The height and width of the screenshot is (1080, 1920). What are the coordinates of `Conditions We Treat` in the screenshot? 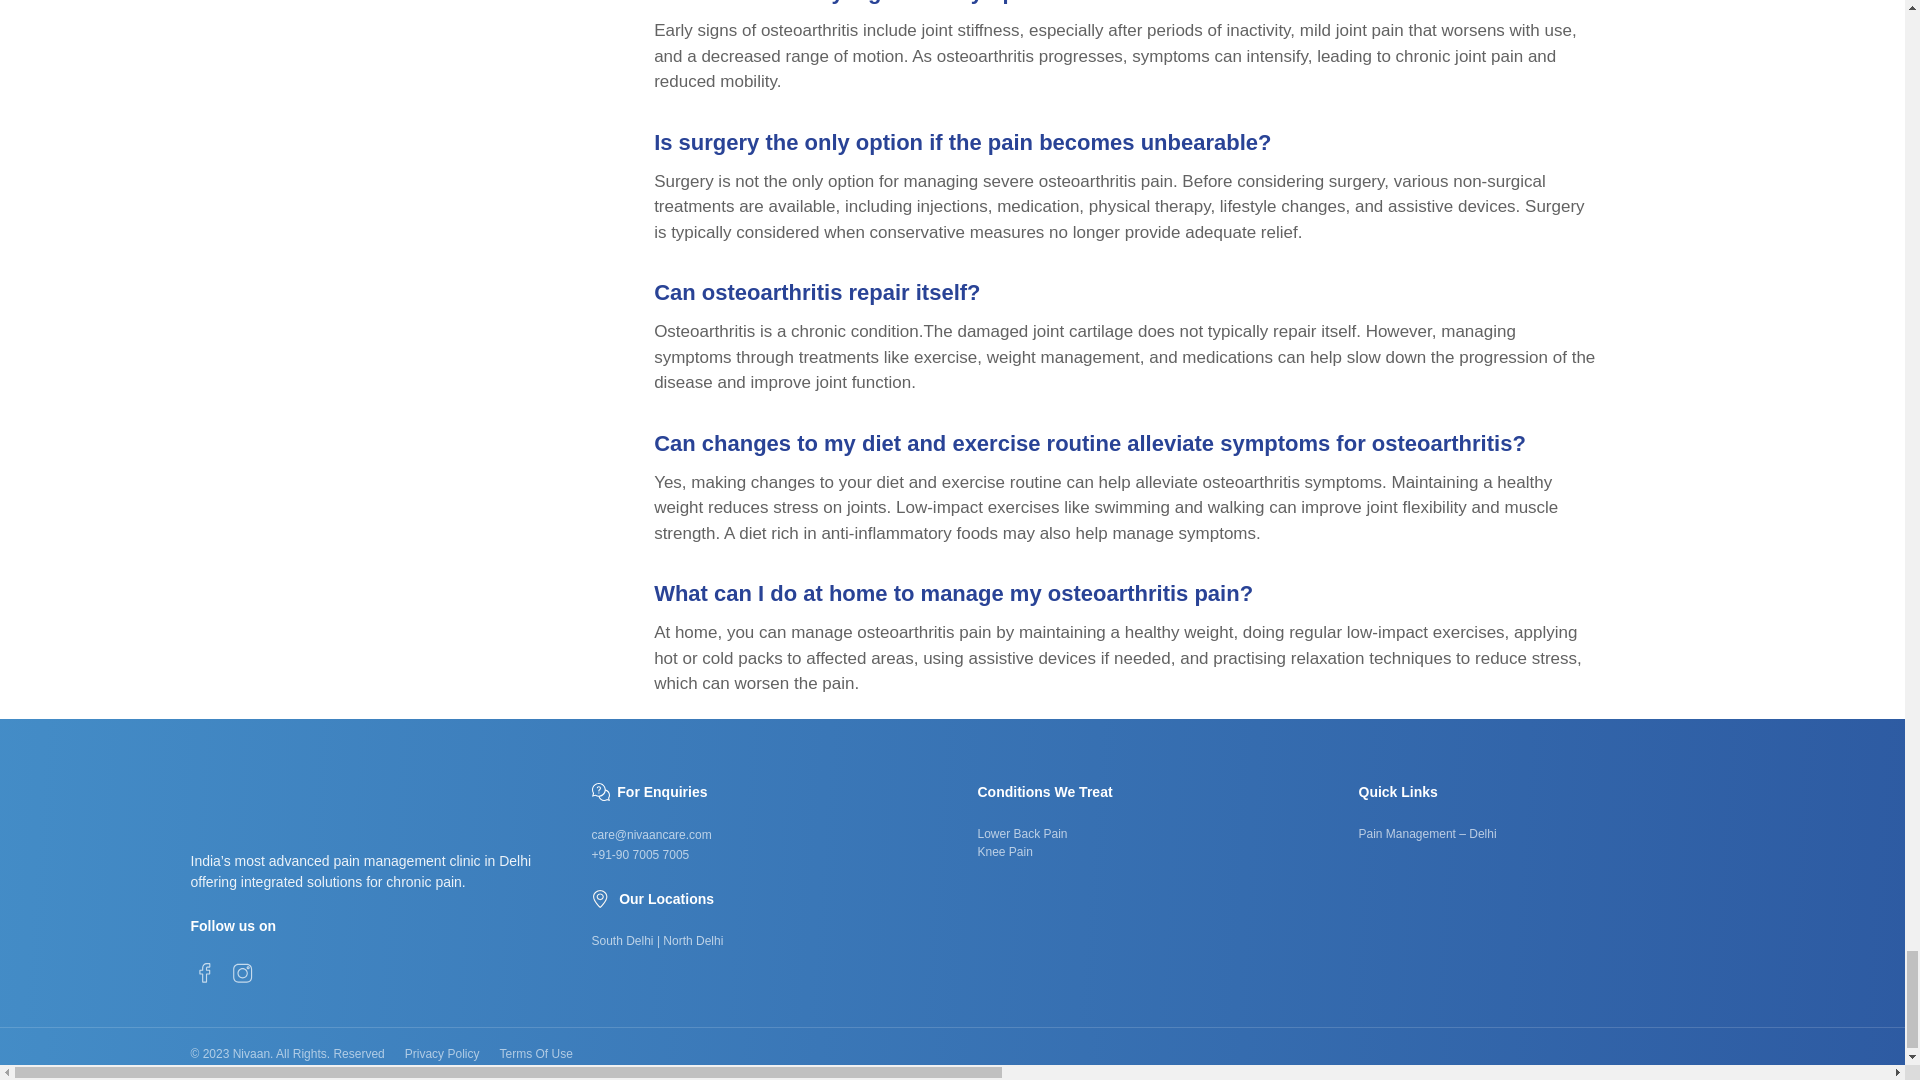 It's located at (772, 791).